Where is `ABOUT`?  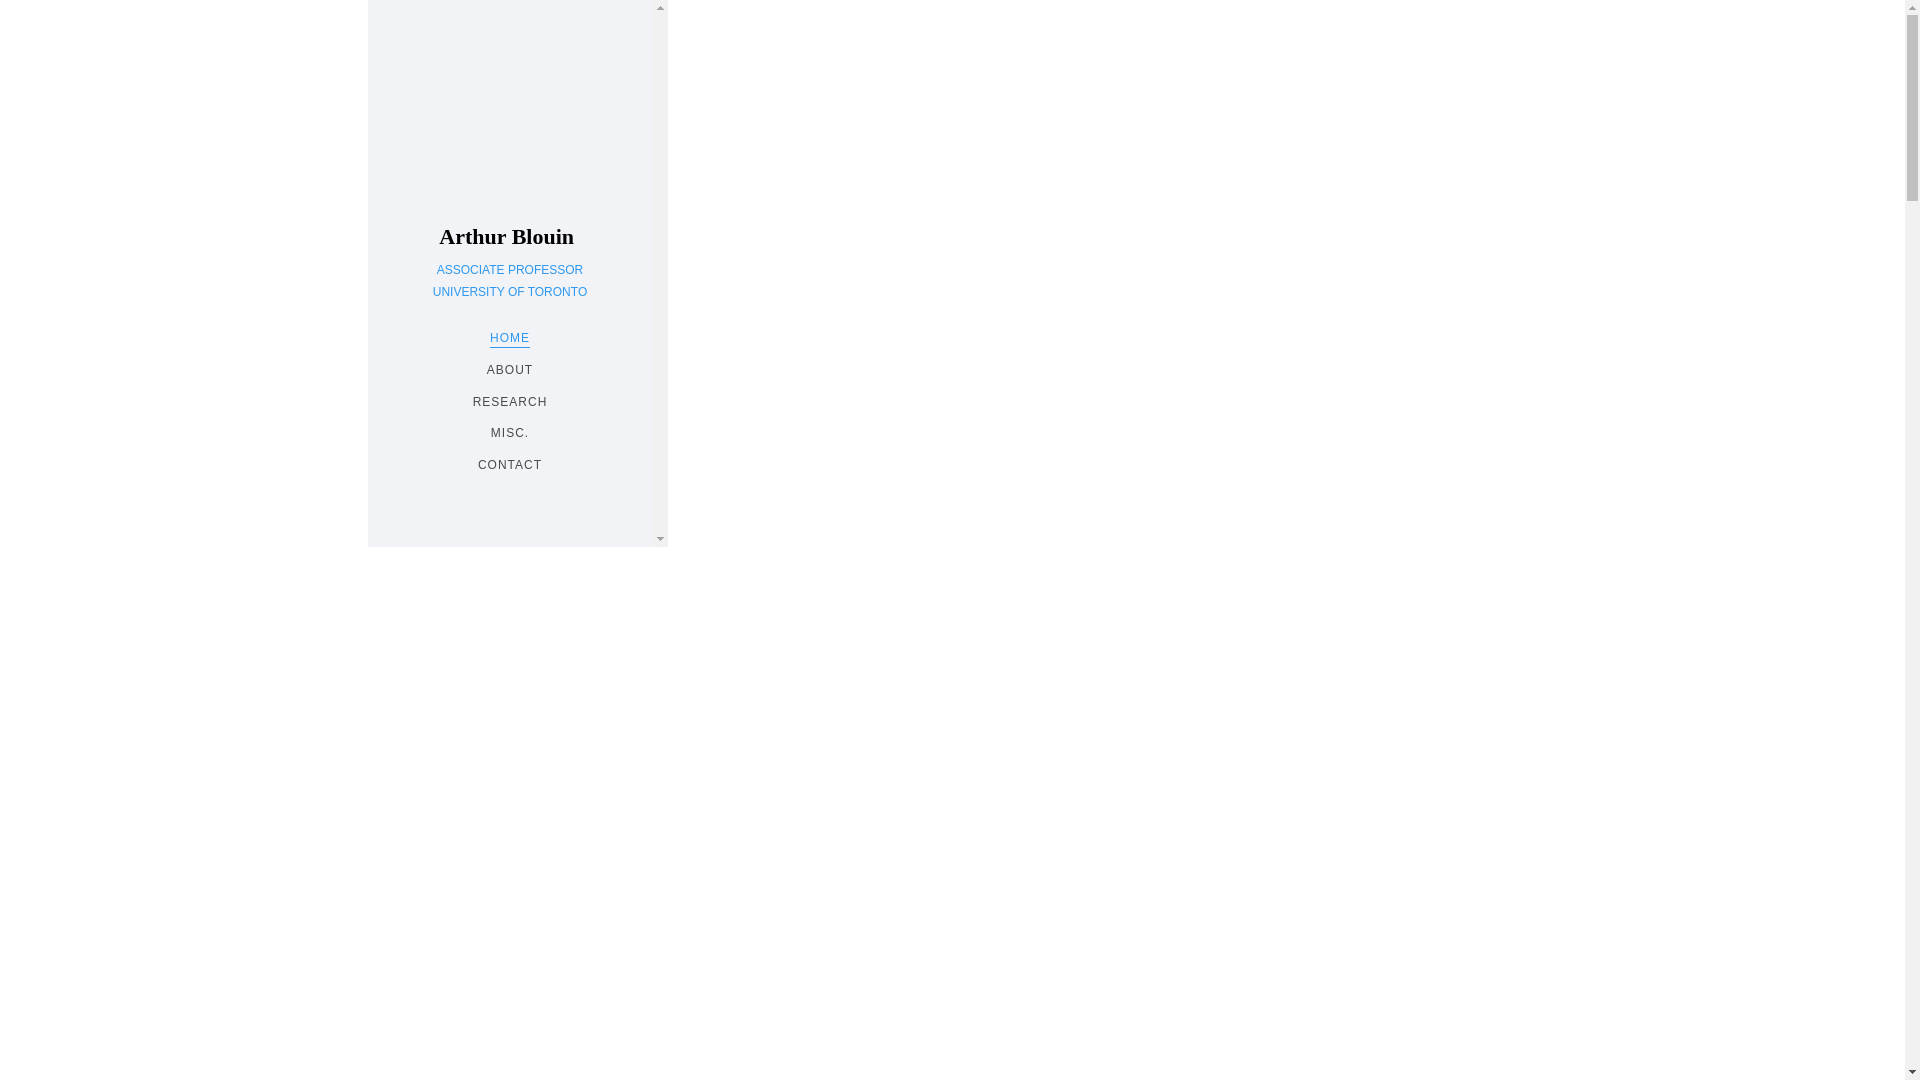
ABOUT is located at coordinates (510, 370).